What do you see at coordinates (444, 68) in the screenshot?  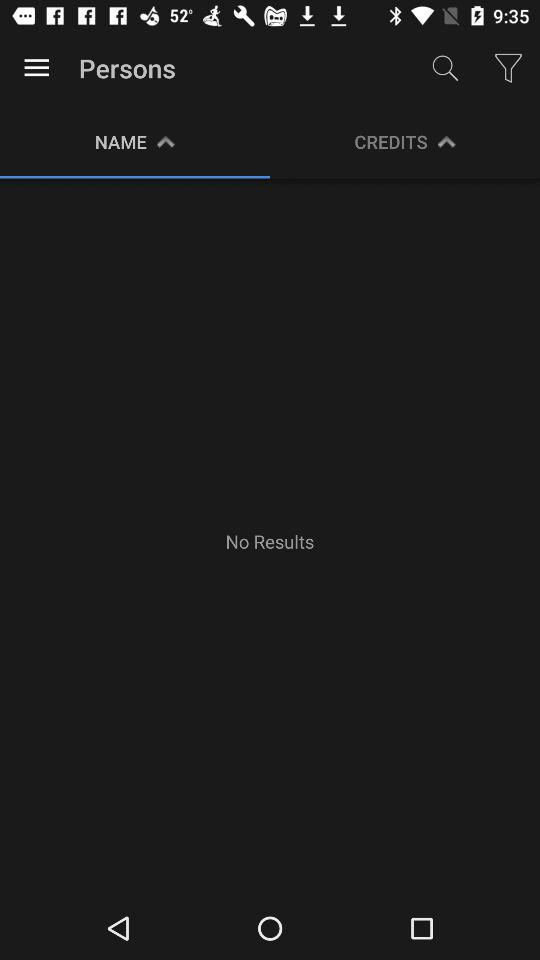 I see `launch the item above credits icon` at bounding box center [444, 68].